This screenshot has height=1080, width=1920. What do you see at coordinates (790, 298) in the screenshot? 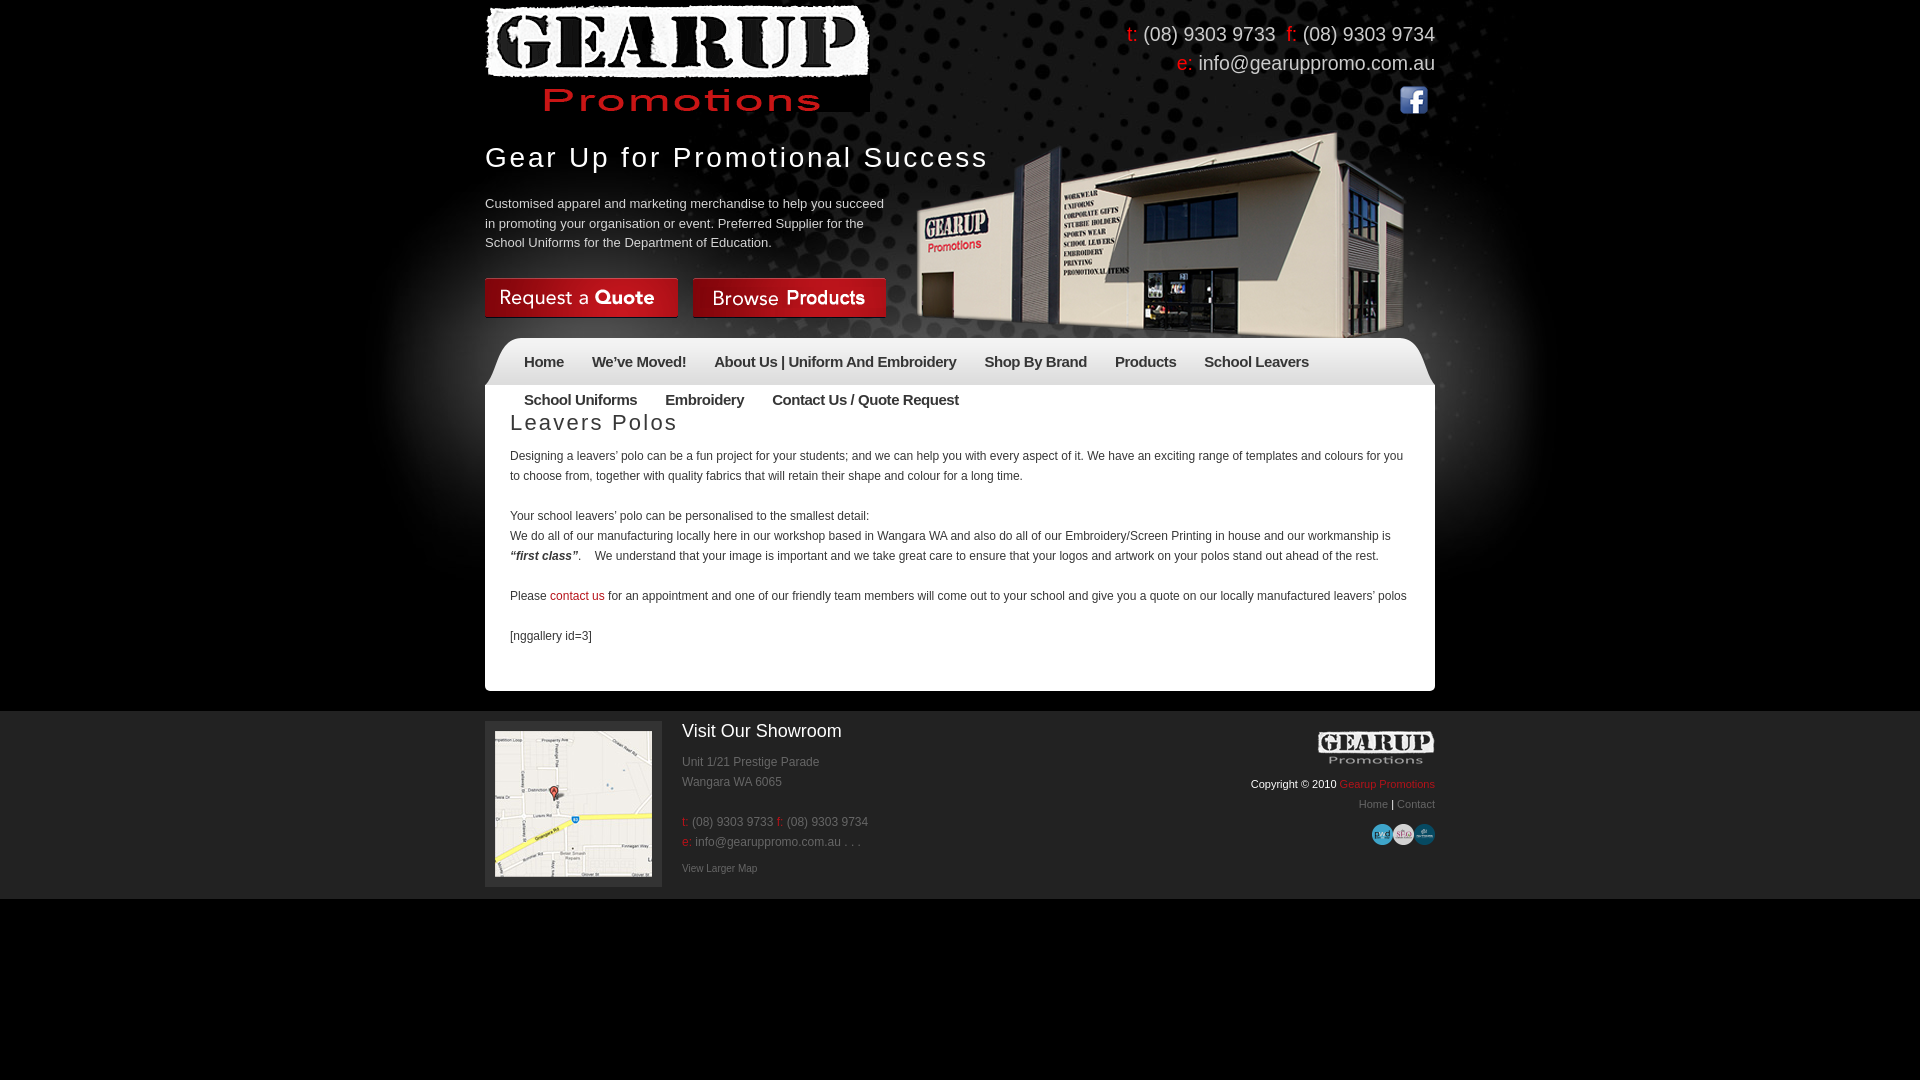
I see `Browse our catalogue` at bounding box center [790, 298].